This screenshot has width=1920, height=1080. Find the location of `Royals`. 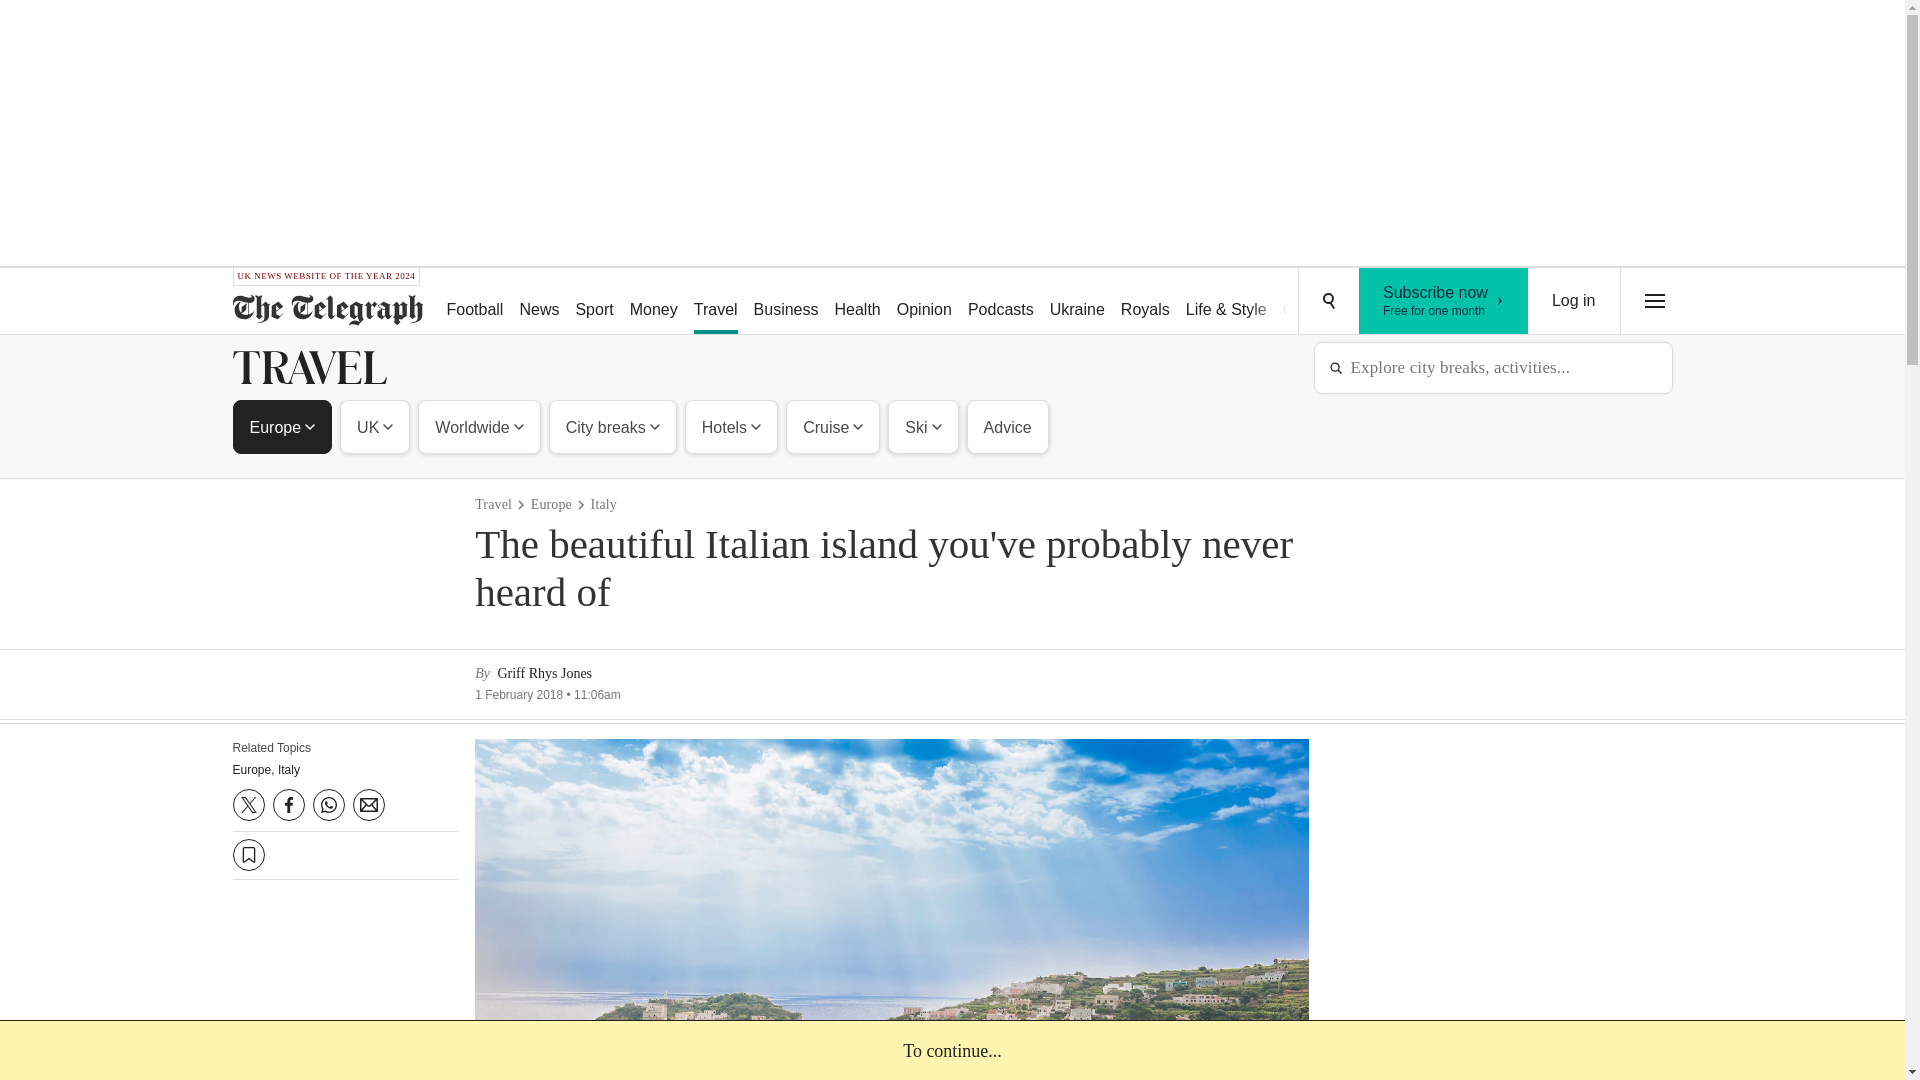

Royals is located at coordinates (1146, 302).